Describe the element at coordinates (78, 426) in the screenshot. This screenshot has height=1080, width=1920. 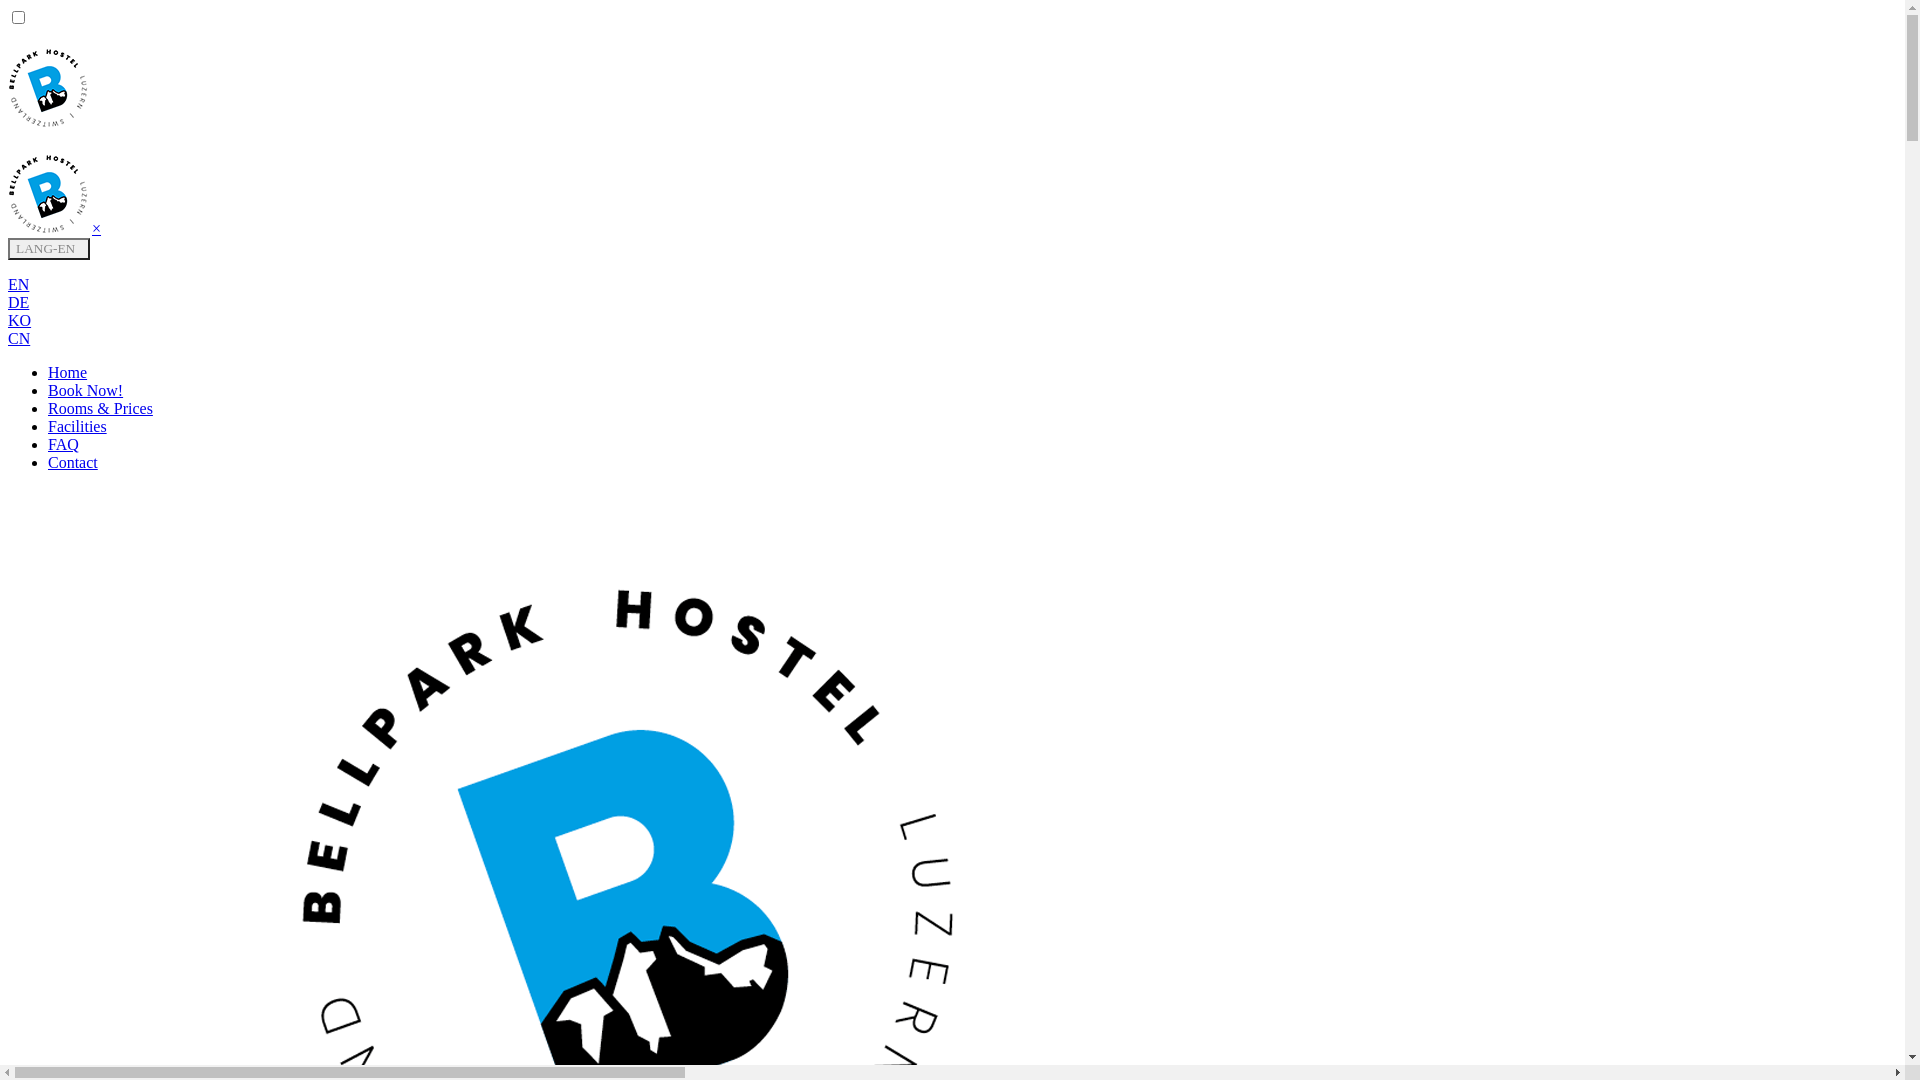
I see `Facilities` at that location.